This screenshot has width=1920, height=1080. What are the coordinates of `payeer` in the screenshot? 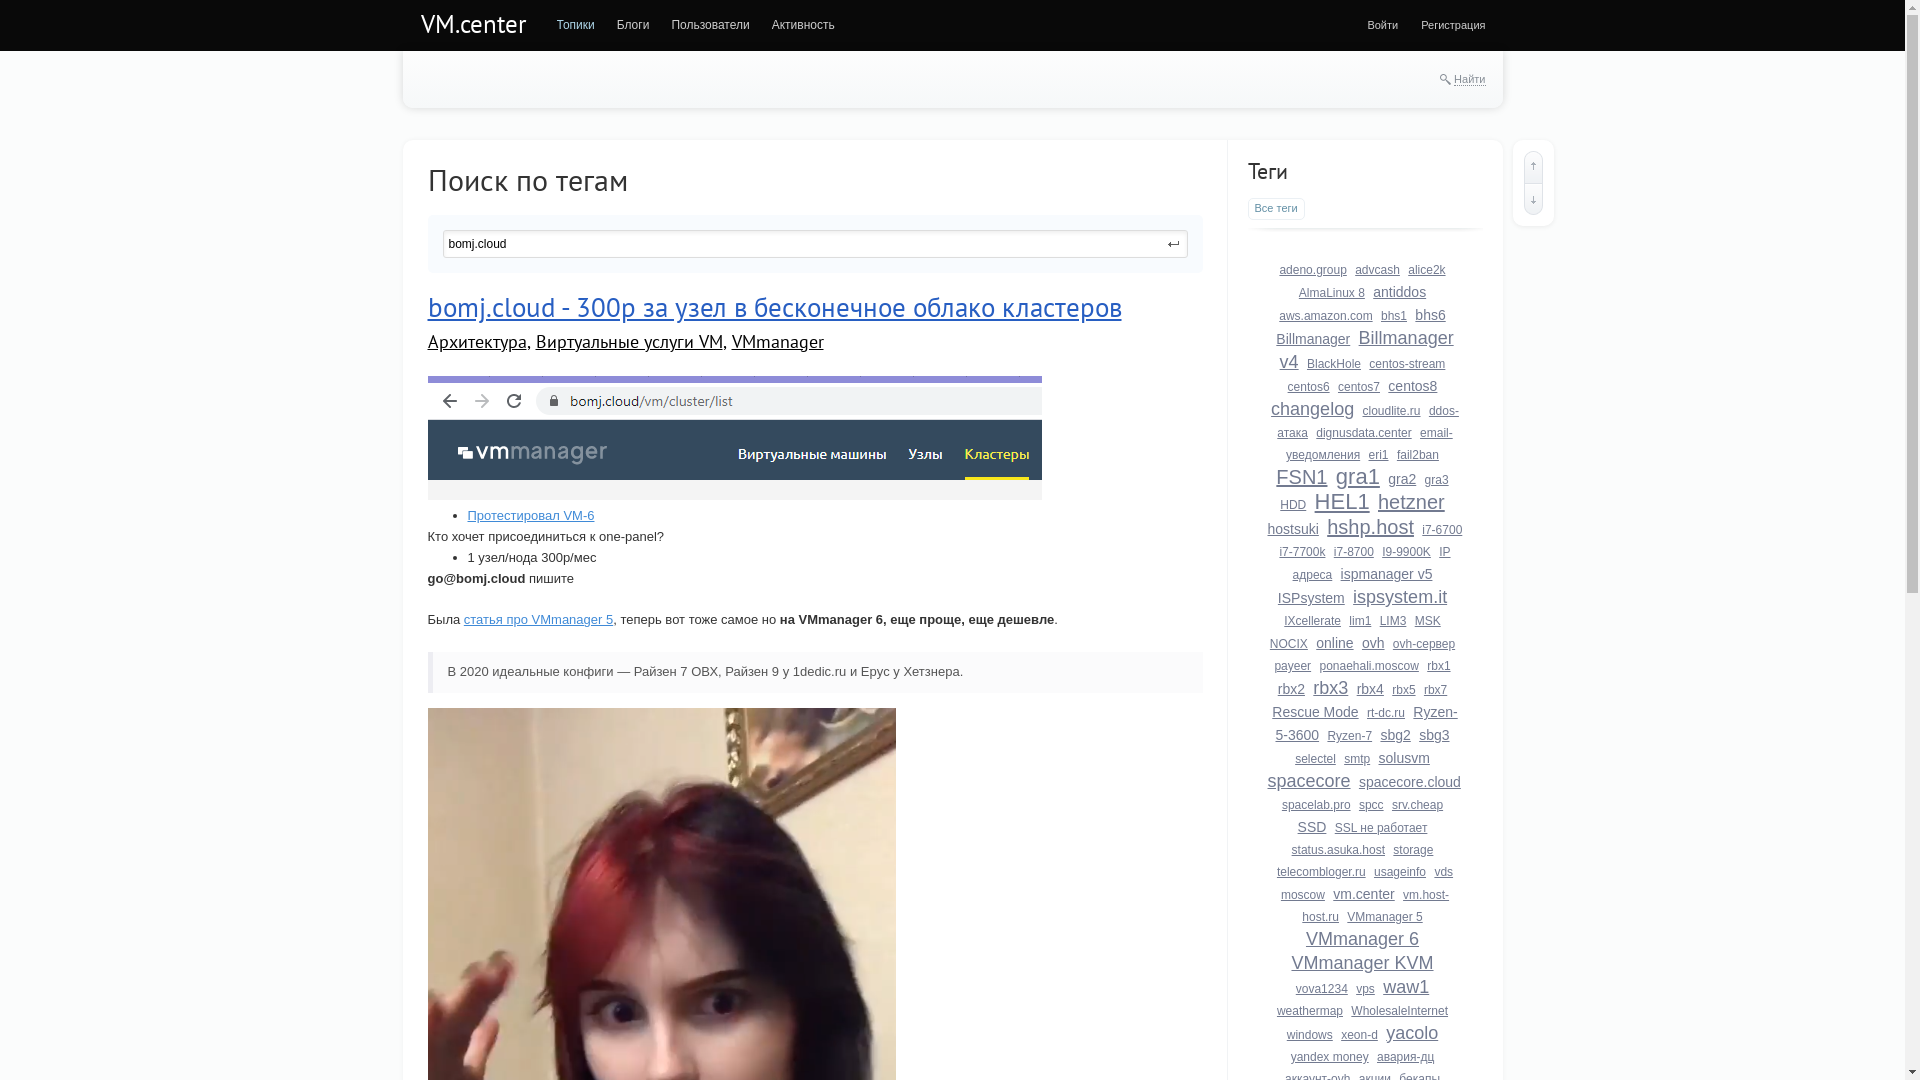 It's located at (1292, 666).